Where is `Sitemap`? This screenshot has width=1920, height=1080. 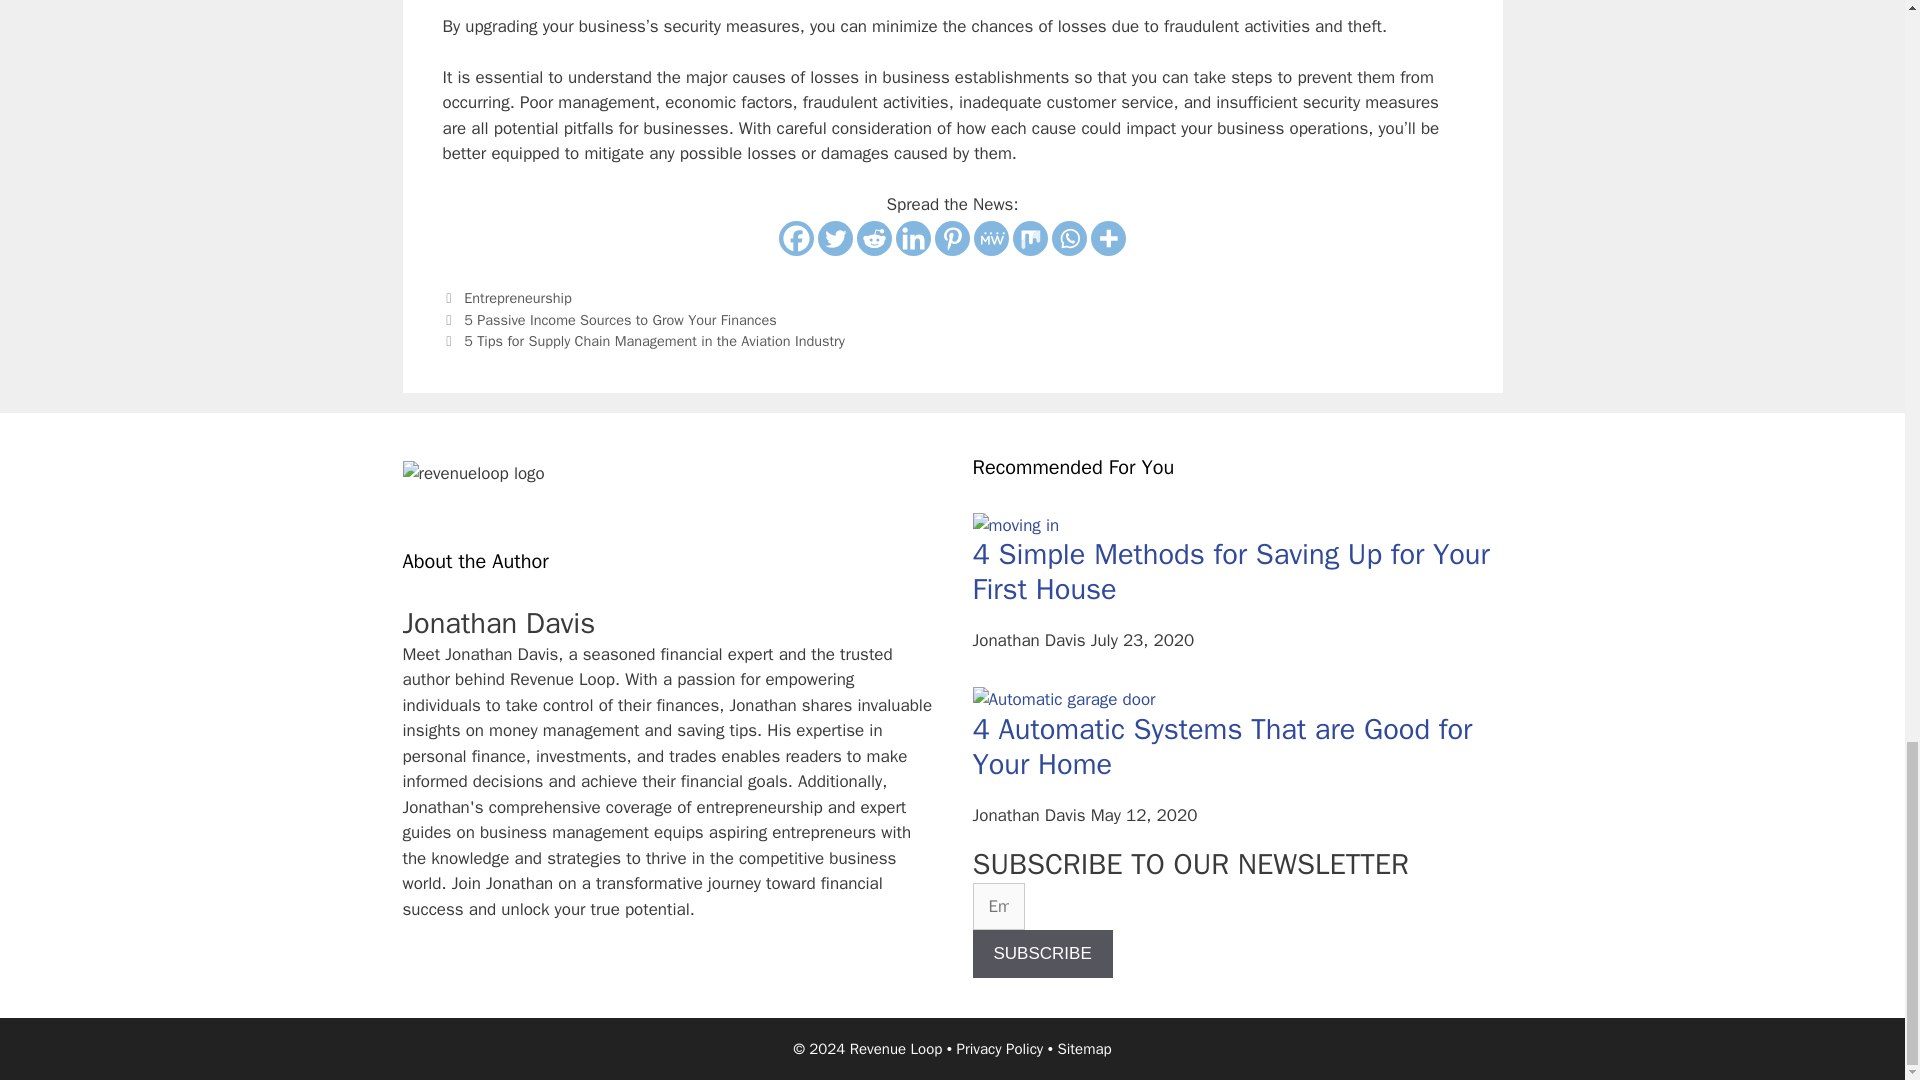 Sitemap is located at coordinates (1084, 1049).